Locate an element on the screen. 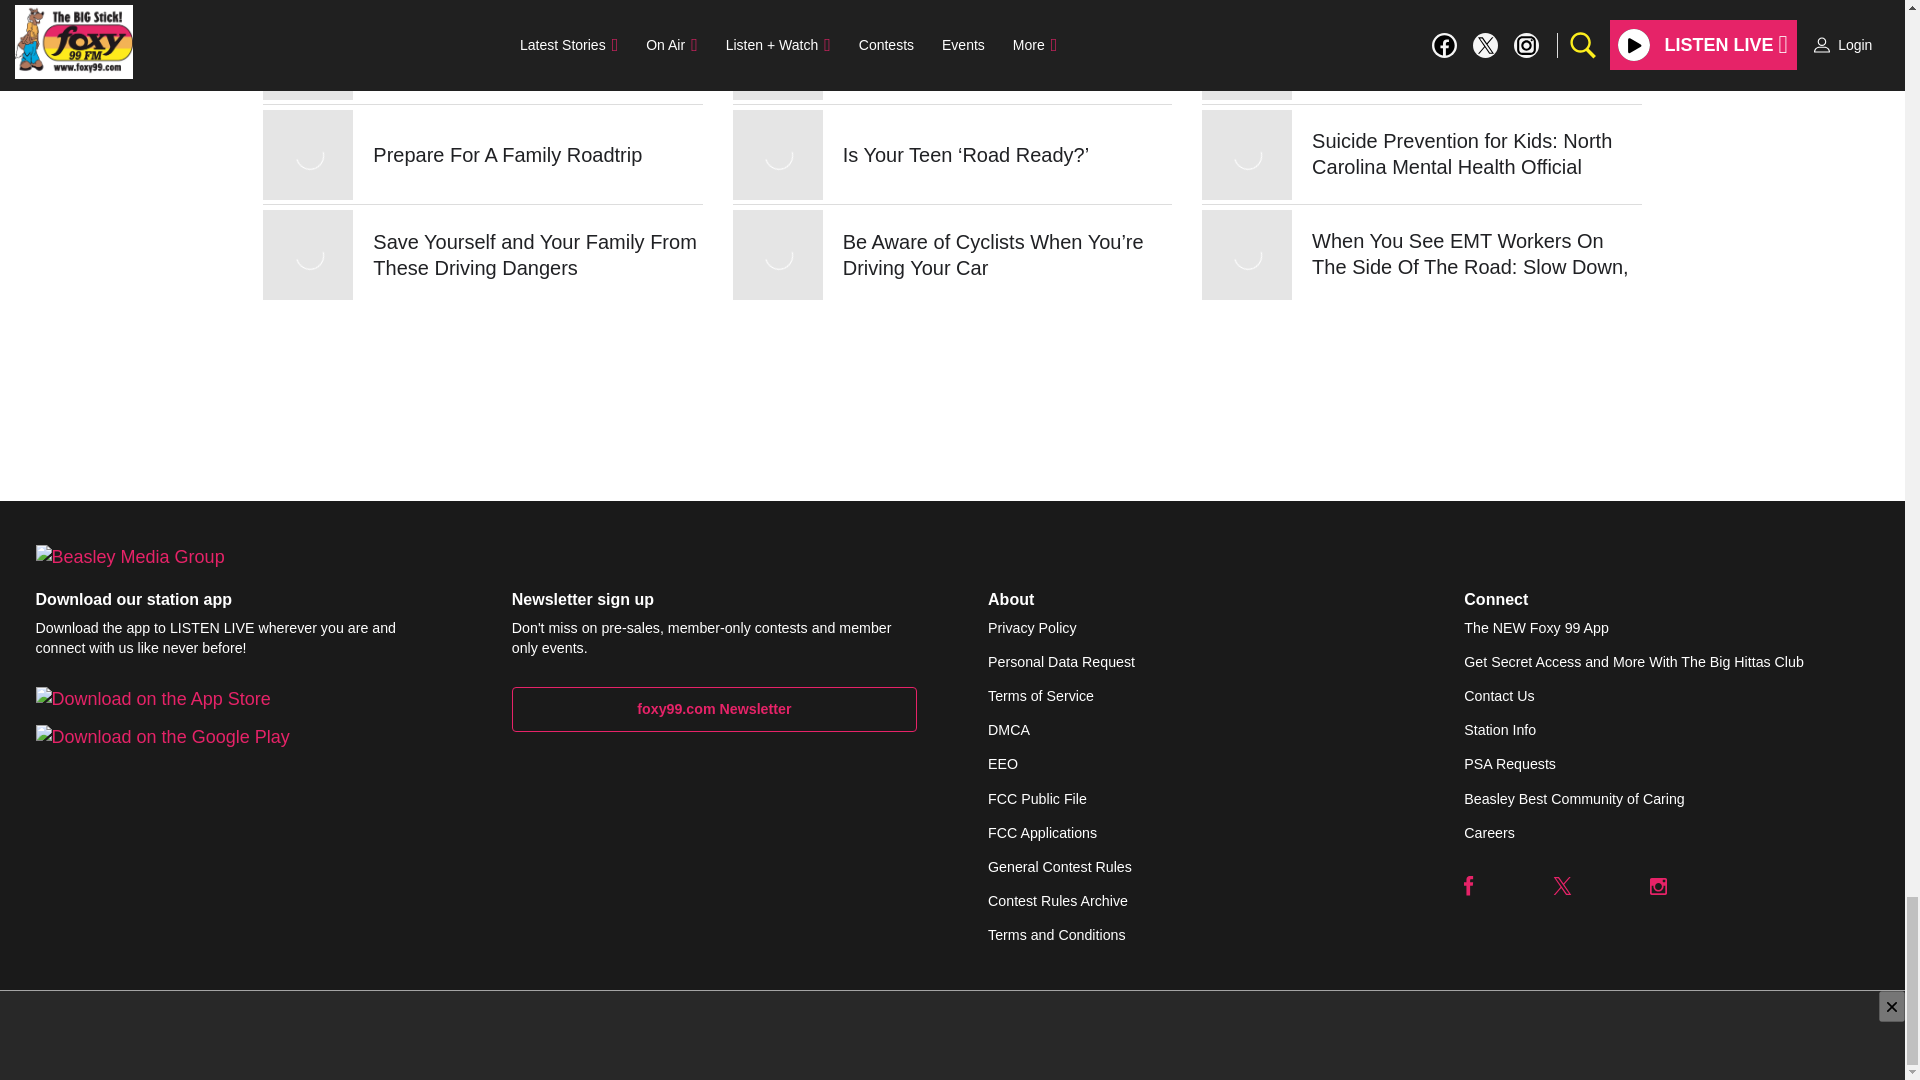 Image resolution: width=1920 pixels, height=1080 pixels. Twitter is located at coordinates (1562, 886).